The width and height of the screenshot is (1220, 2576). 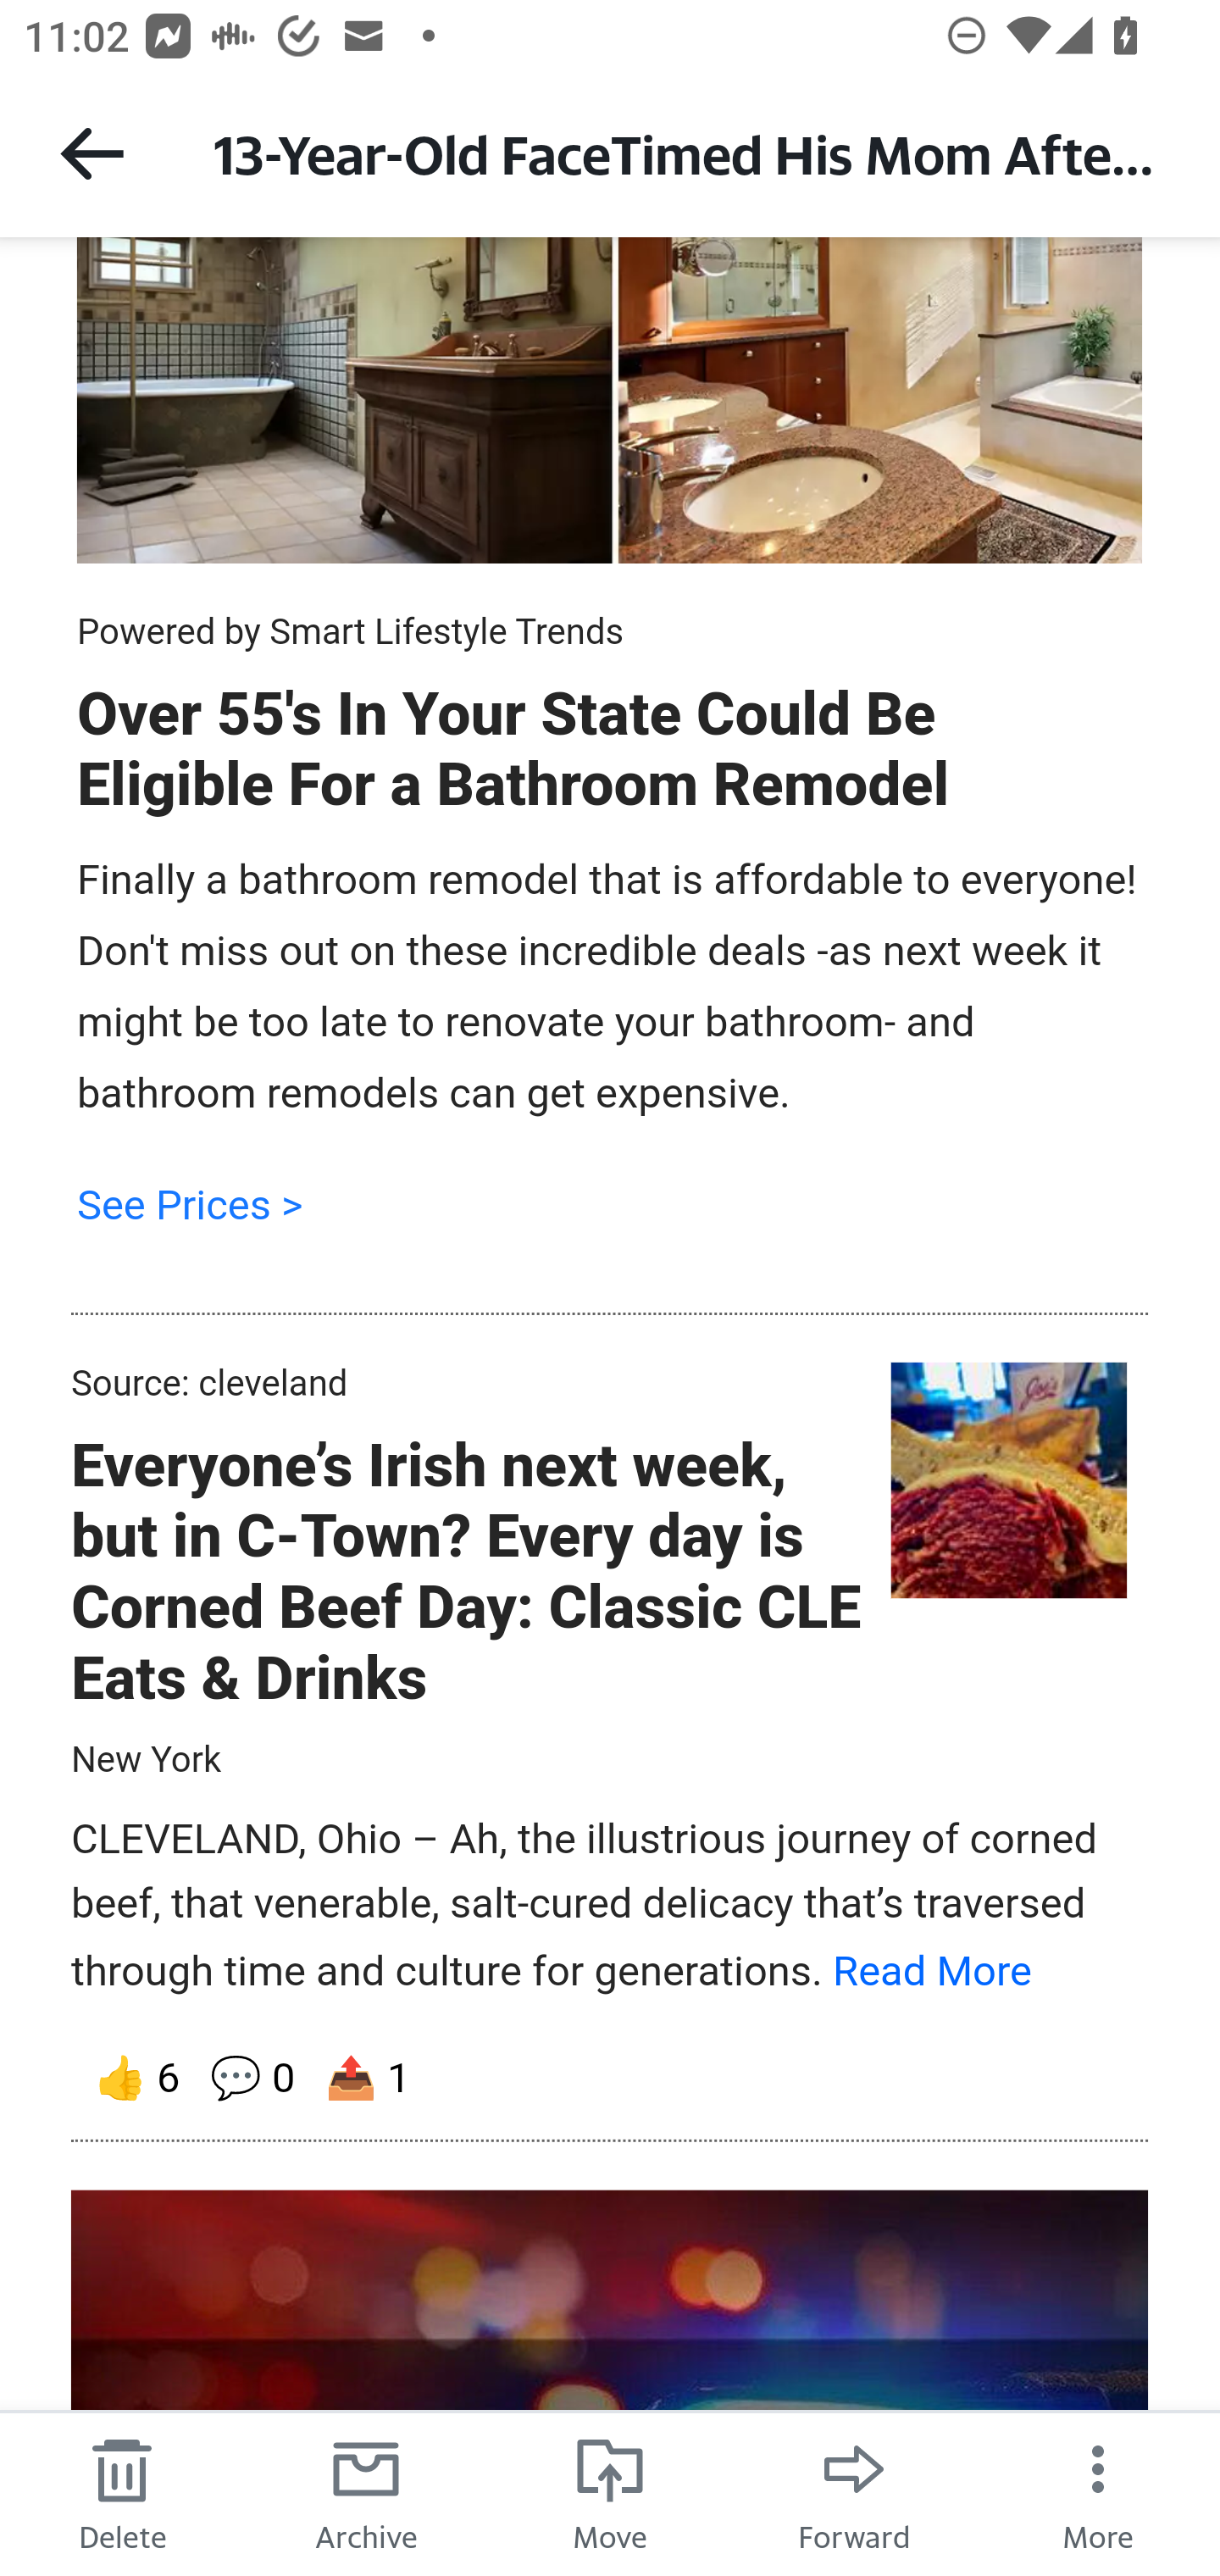 What do you see at coordinates (854, 2493) in the screenshot?
I see `Forward` at bounding box center [854, 2493].